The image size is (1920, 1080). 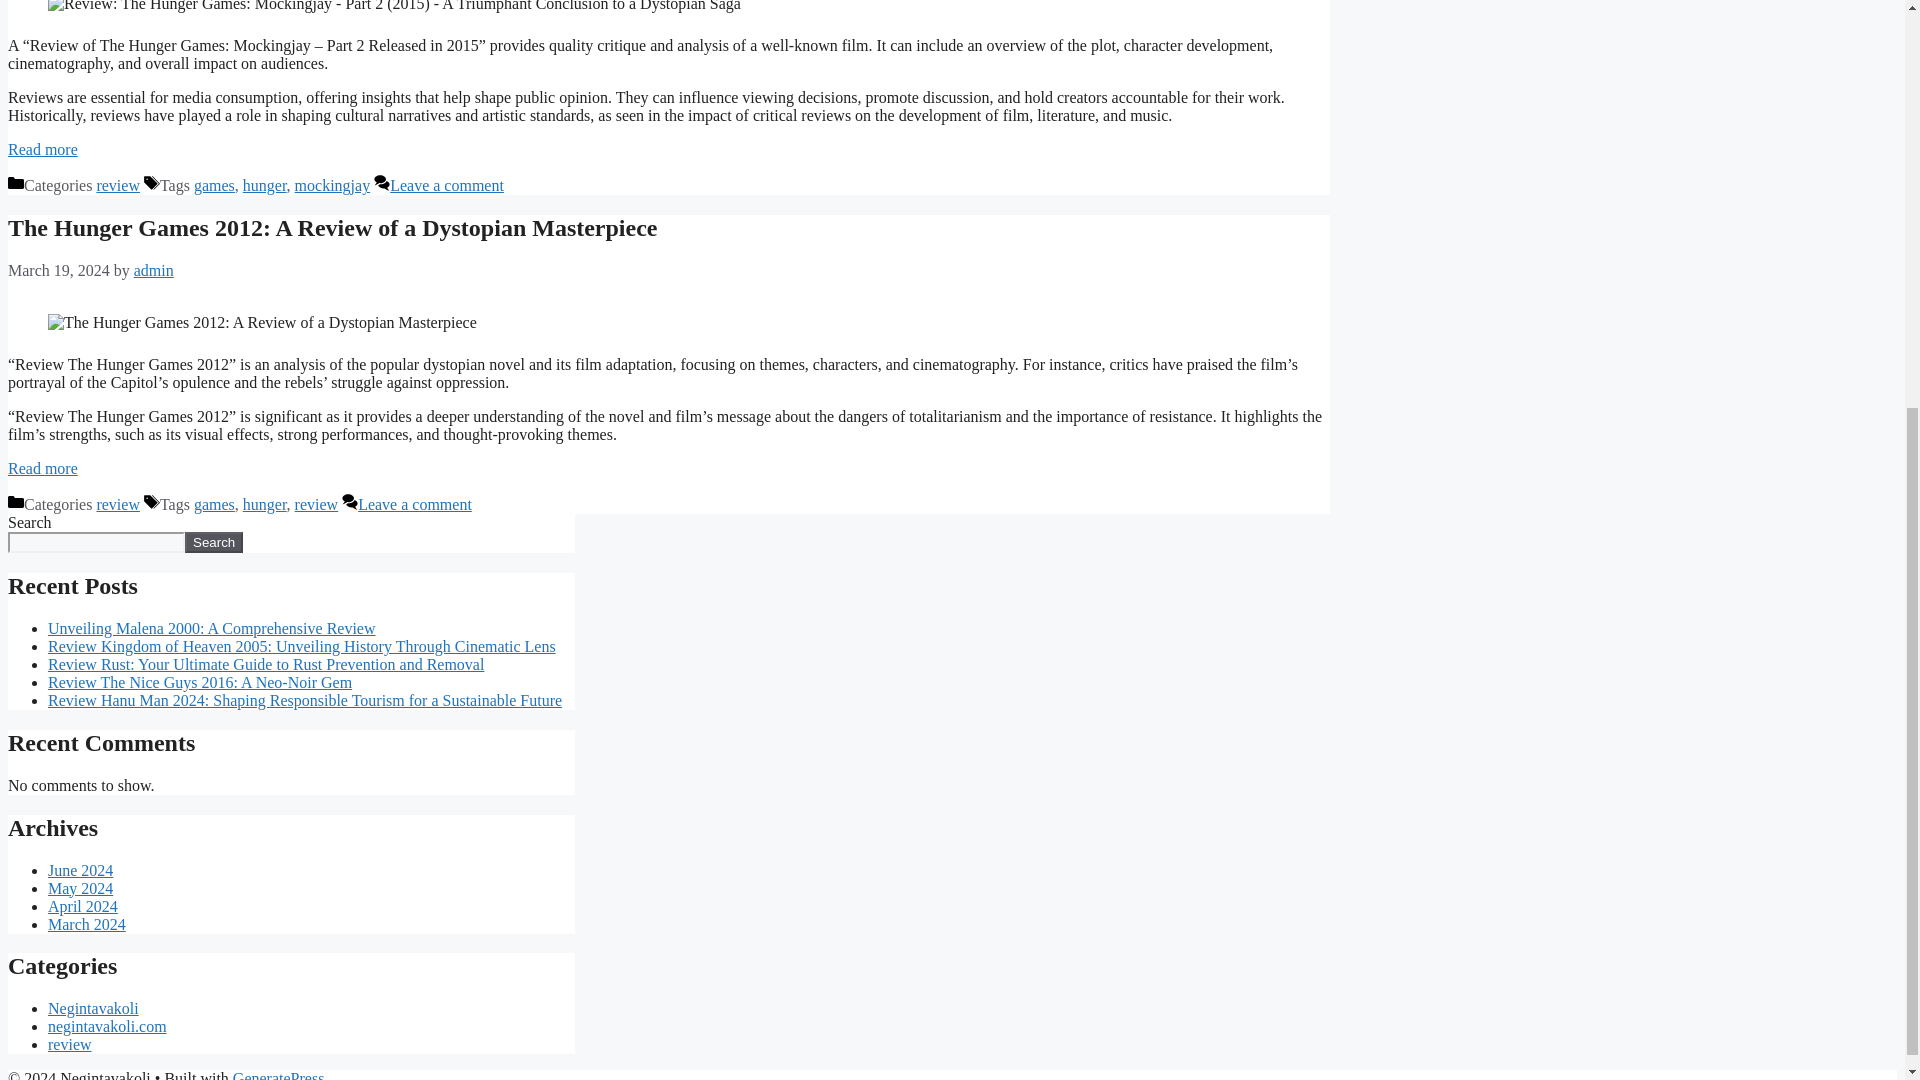 I want to click on games, so click(x=214, y=504).